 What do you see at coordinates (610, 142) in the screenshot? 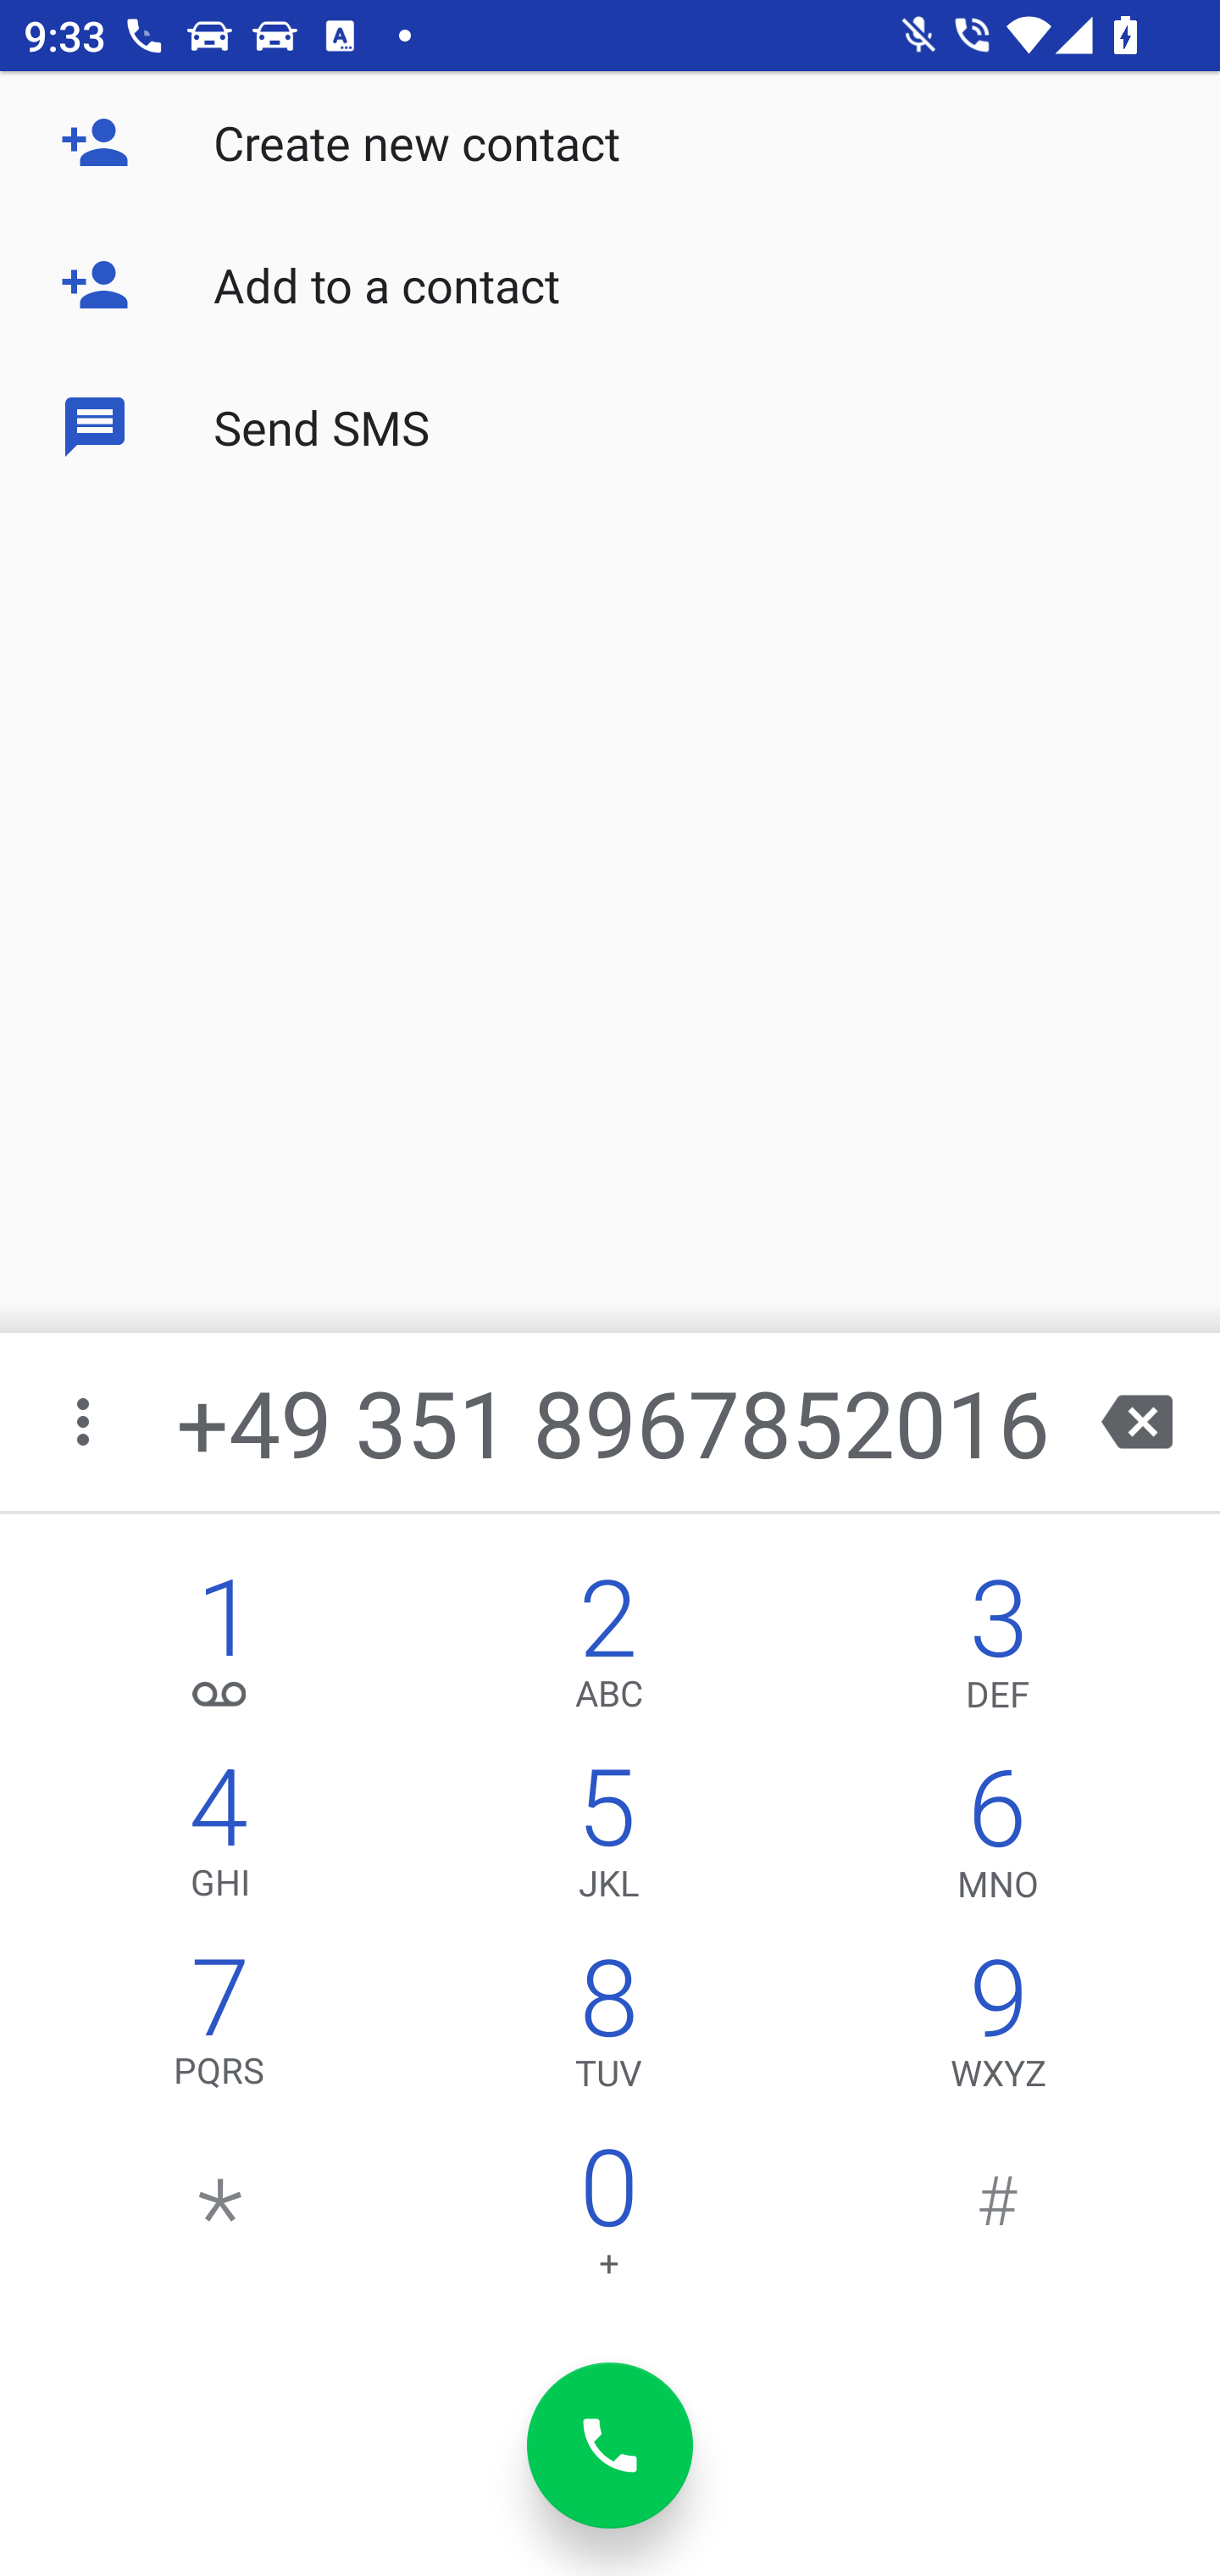
I see `Create new contact` at bounding box center [610, 142].